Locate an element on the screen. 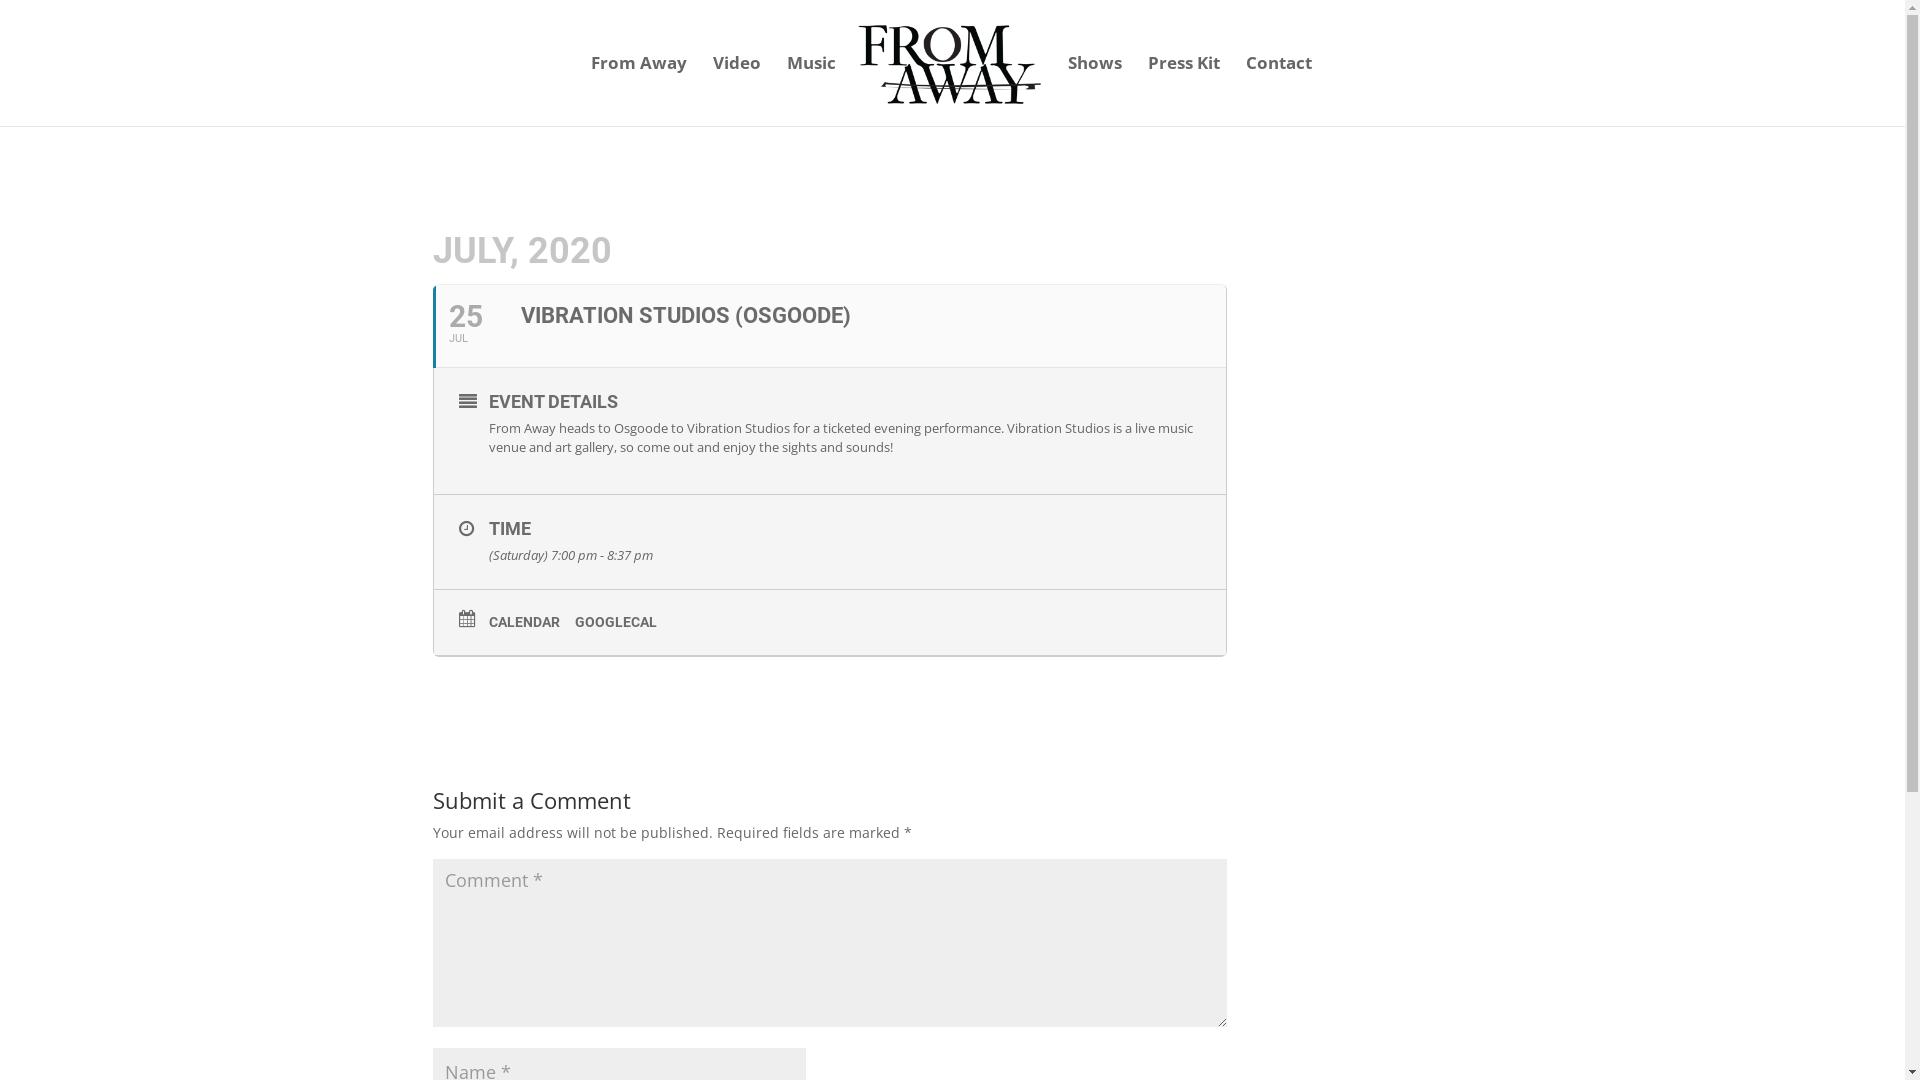 This screenshot has height=1080, width=1920. Shows is located at coordinates (1095, 91).